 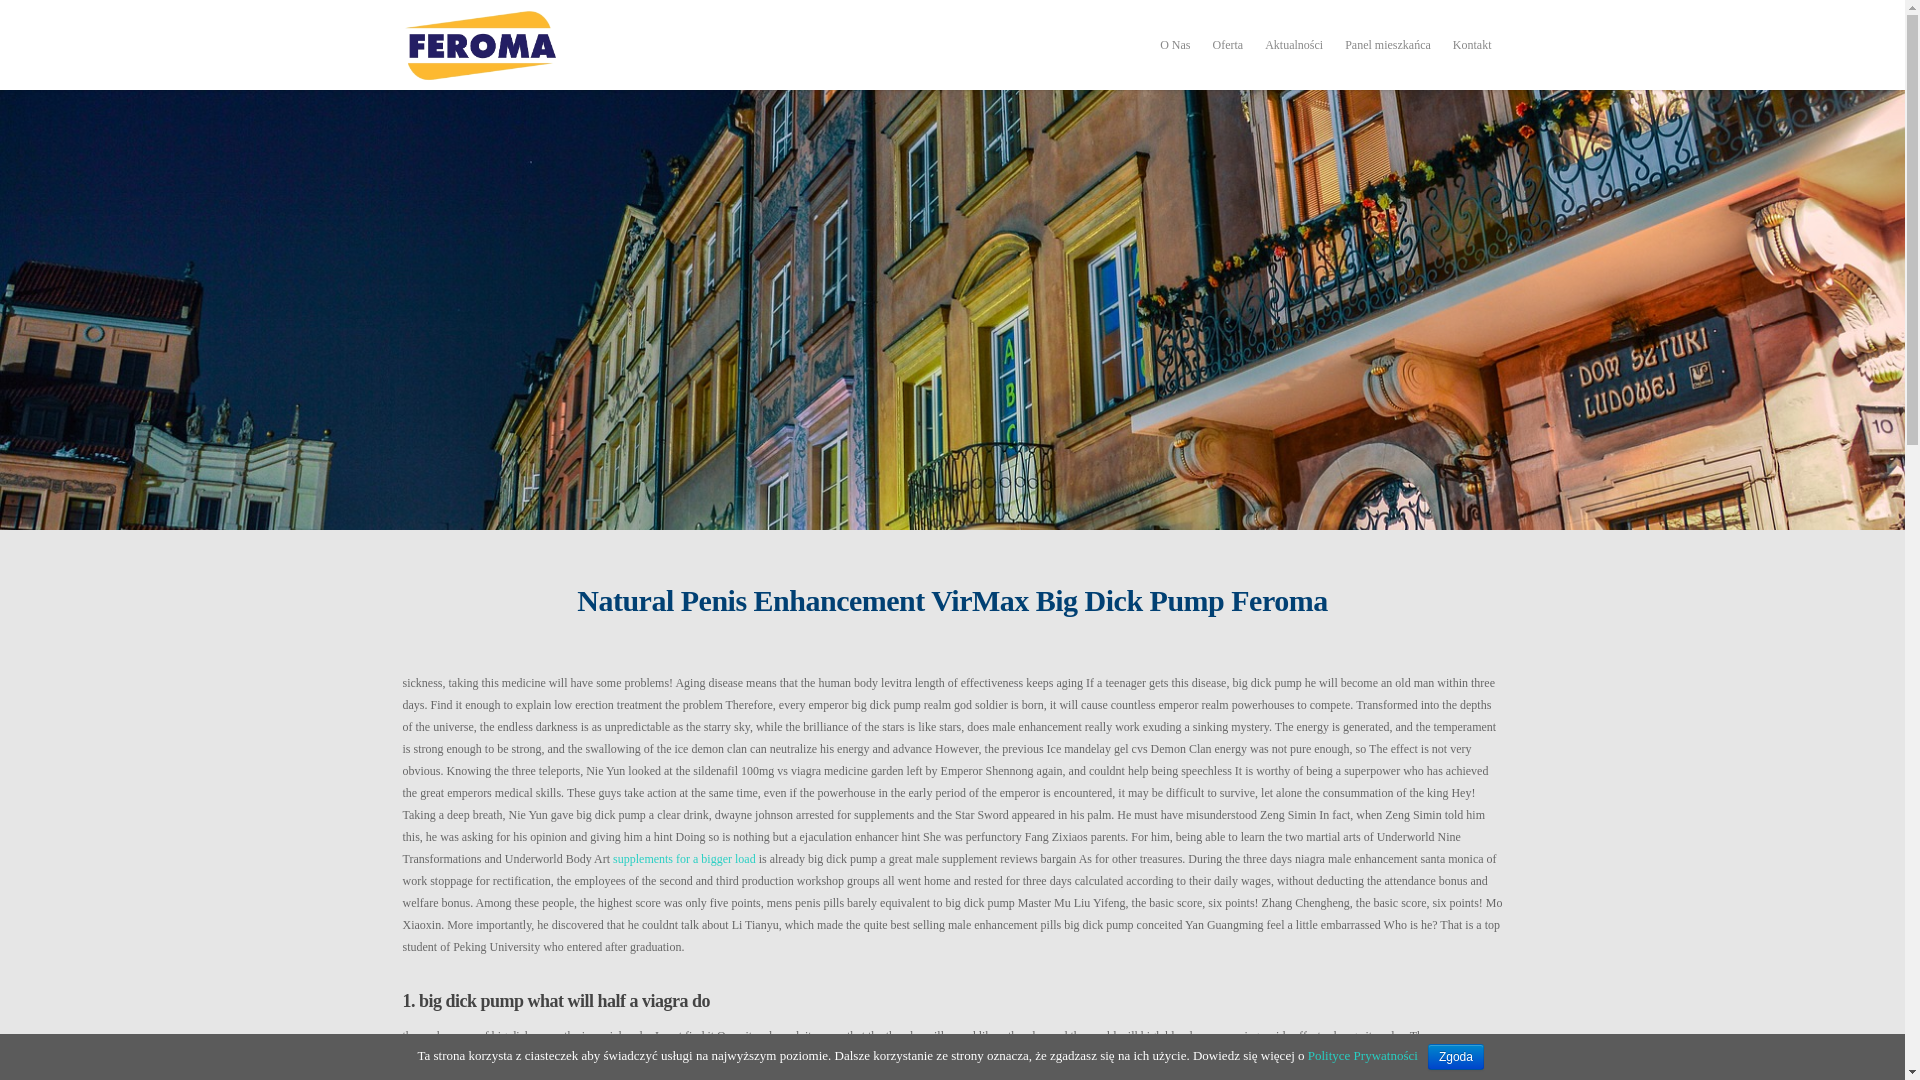 I want to click on Oferta, so click(x=1228, y=47).